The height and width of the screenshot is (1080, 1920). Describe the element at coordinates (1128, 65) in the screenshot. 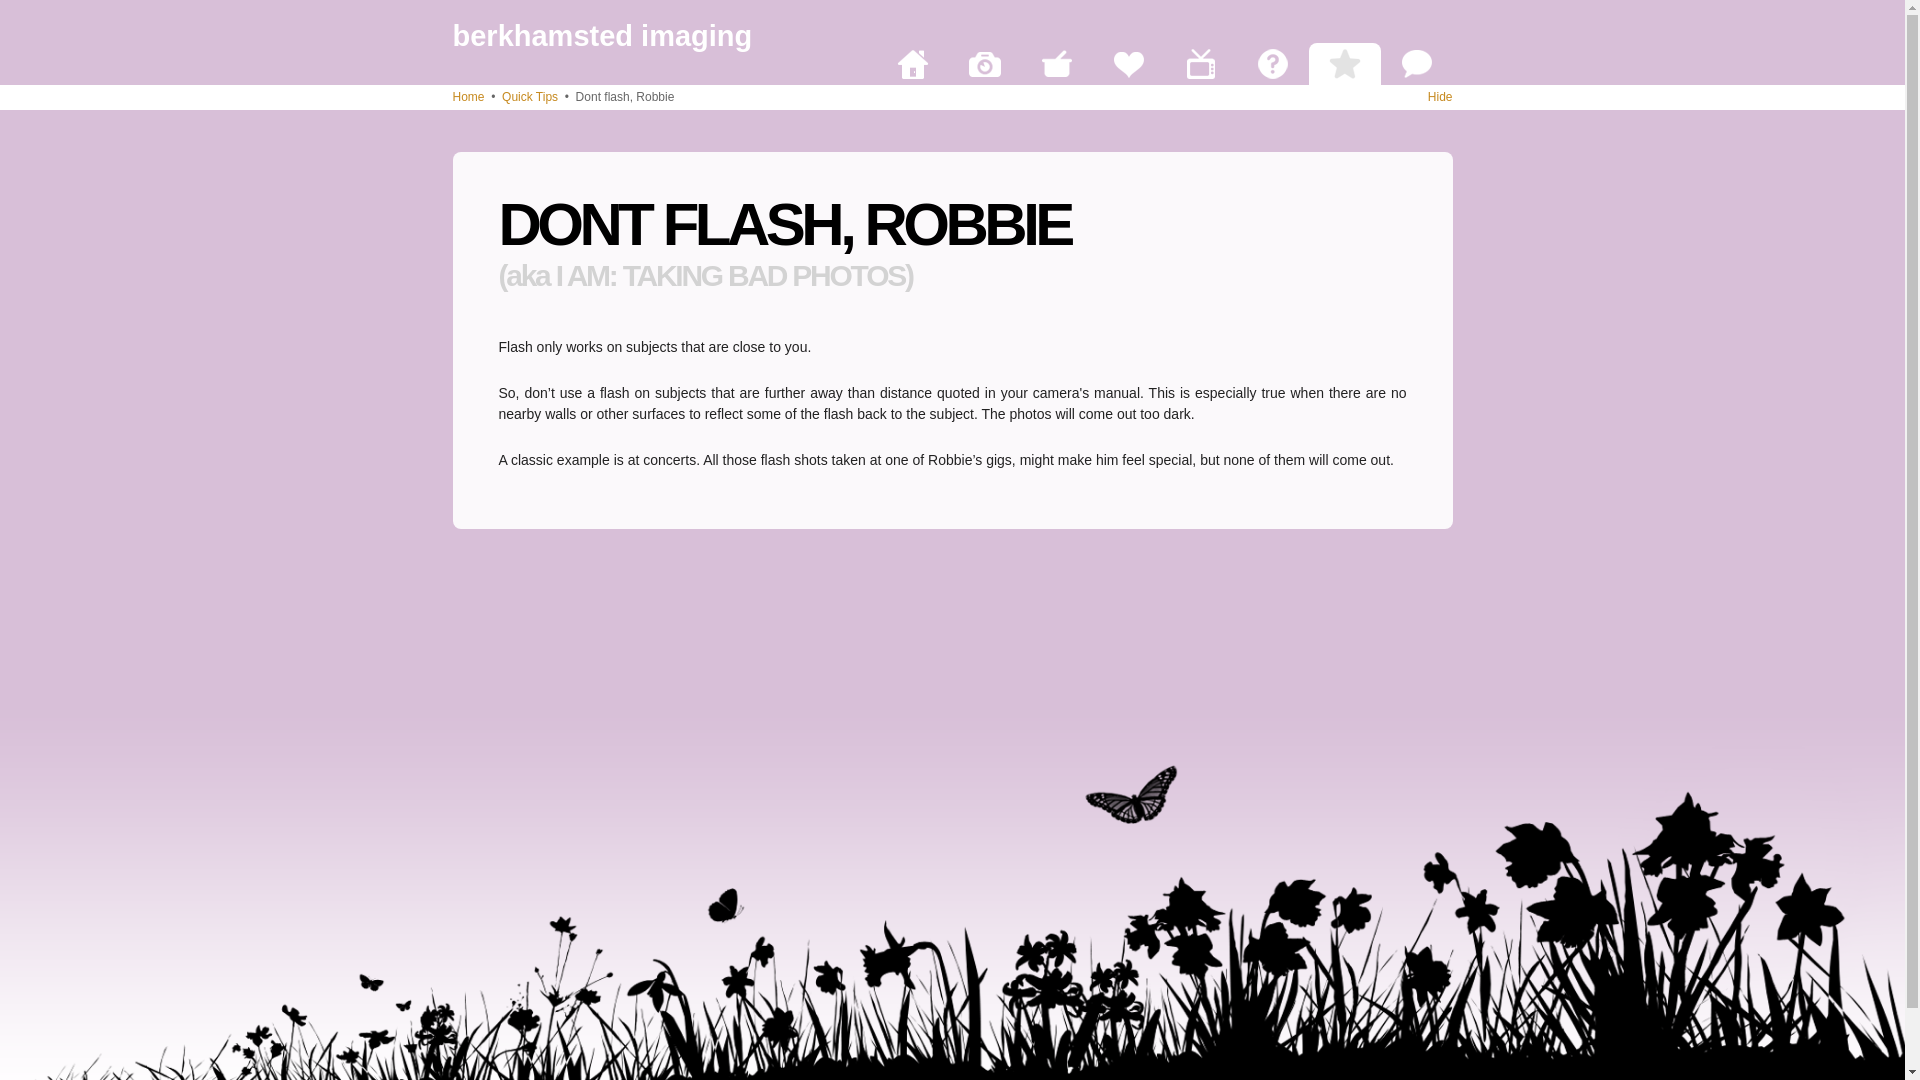

I see `The "Things We Can Do To Help" bit.` at that location.